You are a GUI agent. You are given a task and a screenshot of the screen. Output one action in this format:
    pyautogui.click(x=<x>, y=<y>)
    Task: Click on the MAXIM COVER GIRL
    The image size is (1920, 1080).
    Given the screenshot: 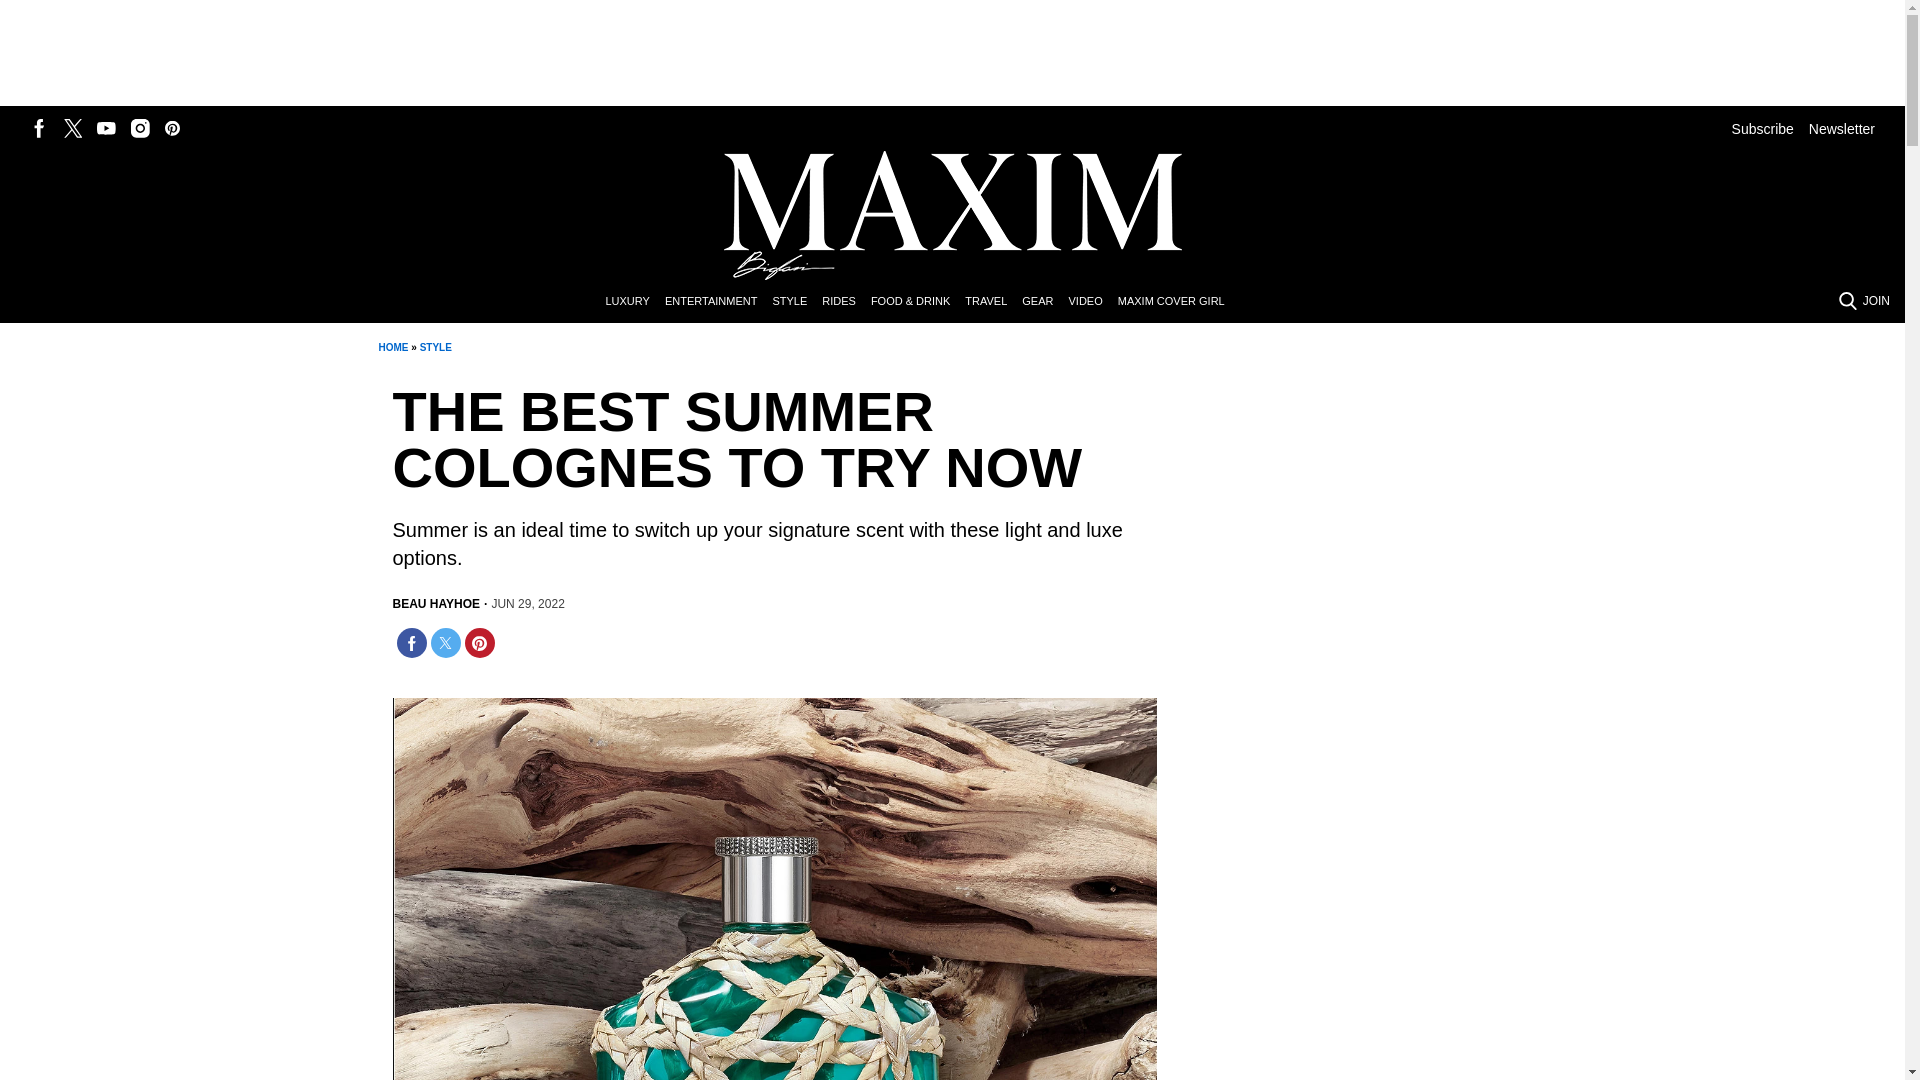 What is the action you would take?
    pyautogui.click(x=1178, y=302)
    